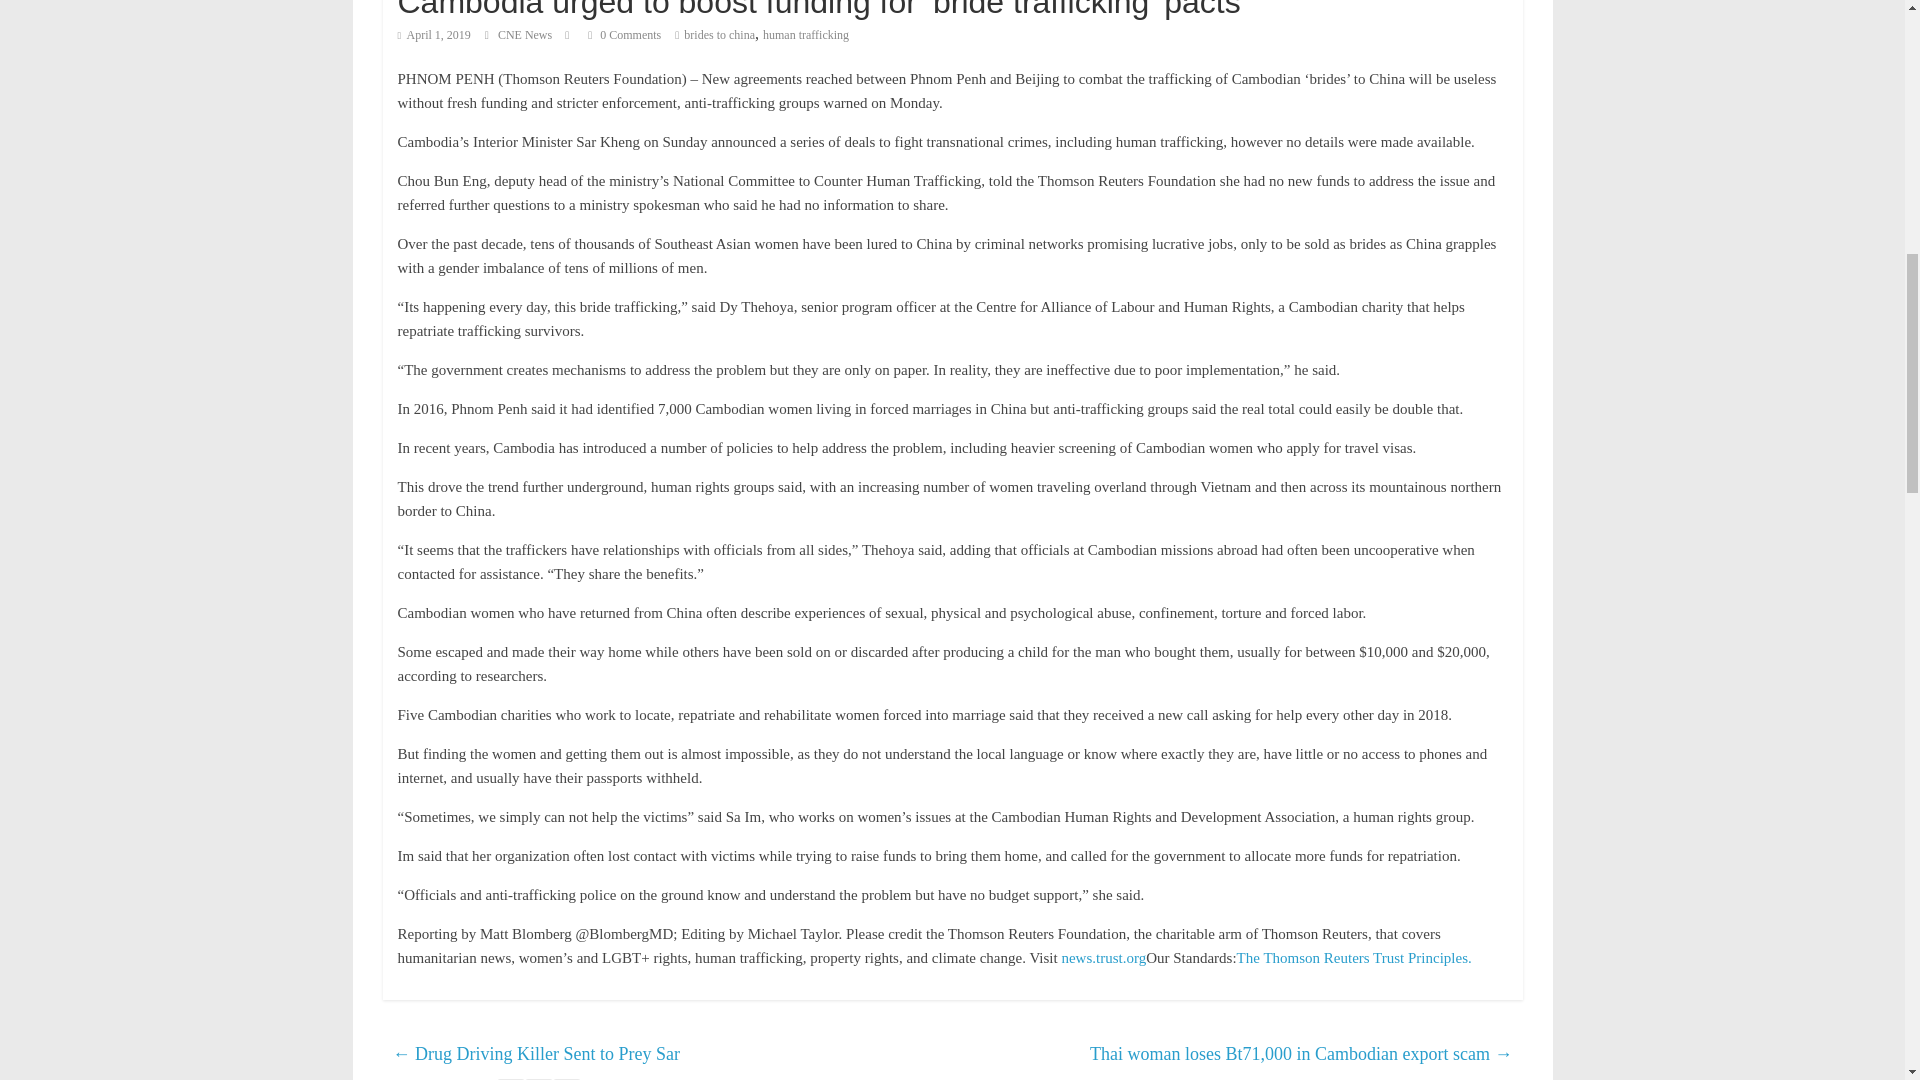 Image resolution: width=1920 pixels, height=1080 pixels. I want to click on April 1, 2019, so click(434, 35).